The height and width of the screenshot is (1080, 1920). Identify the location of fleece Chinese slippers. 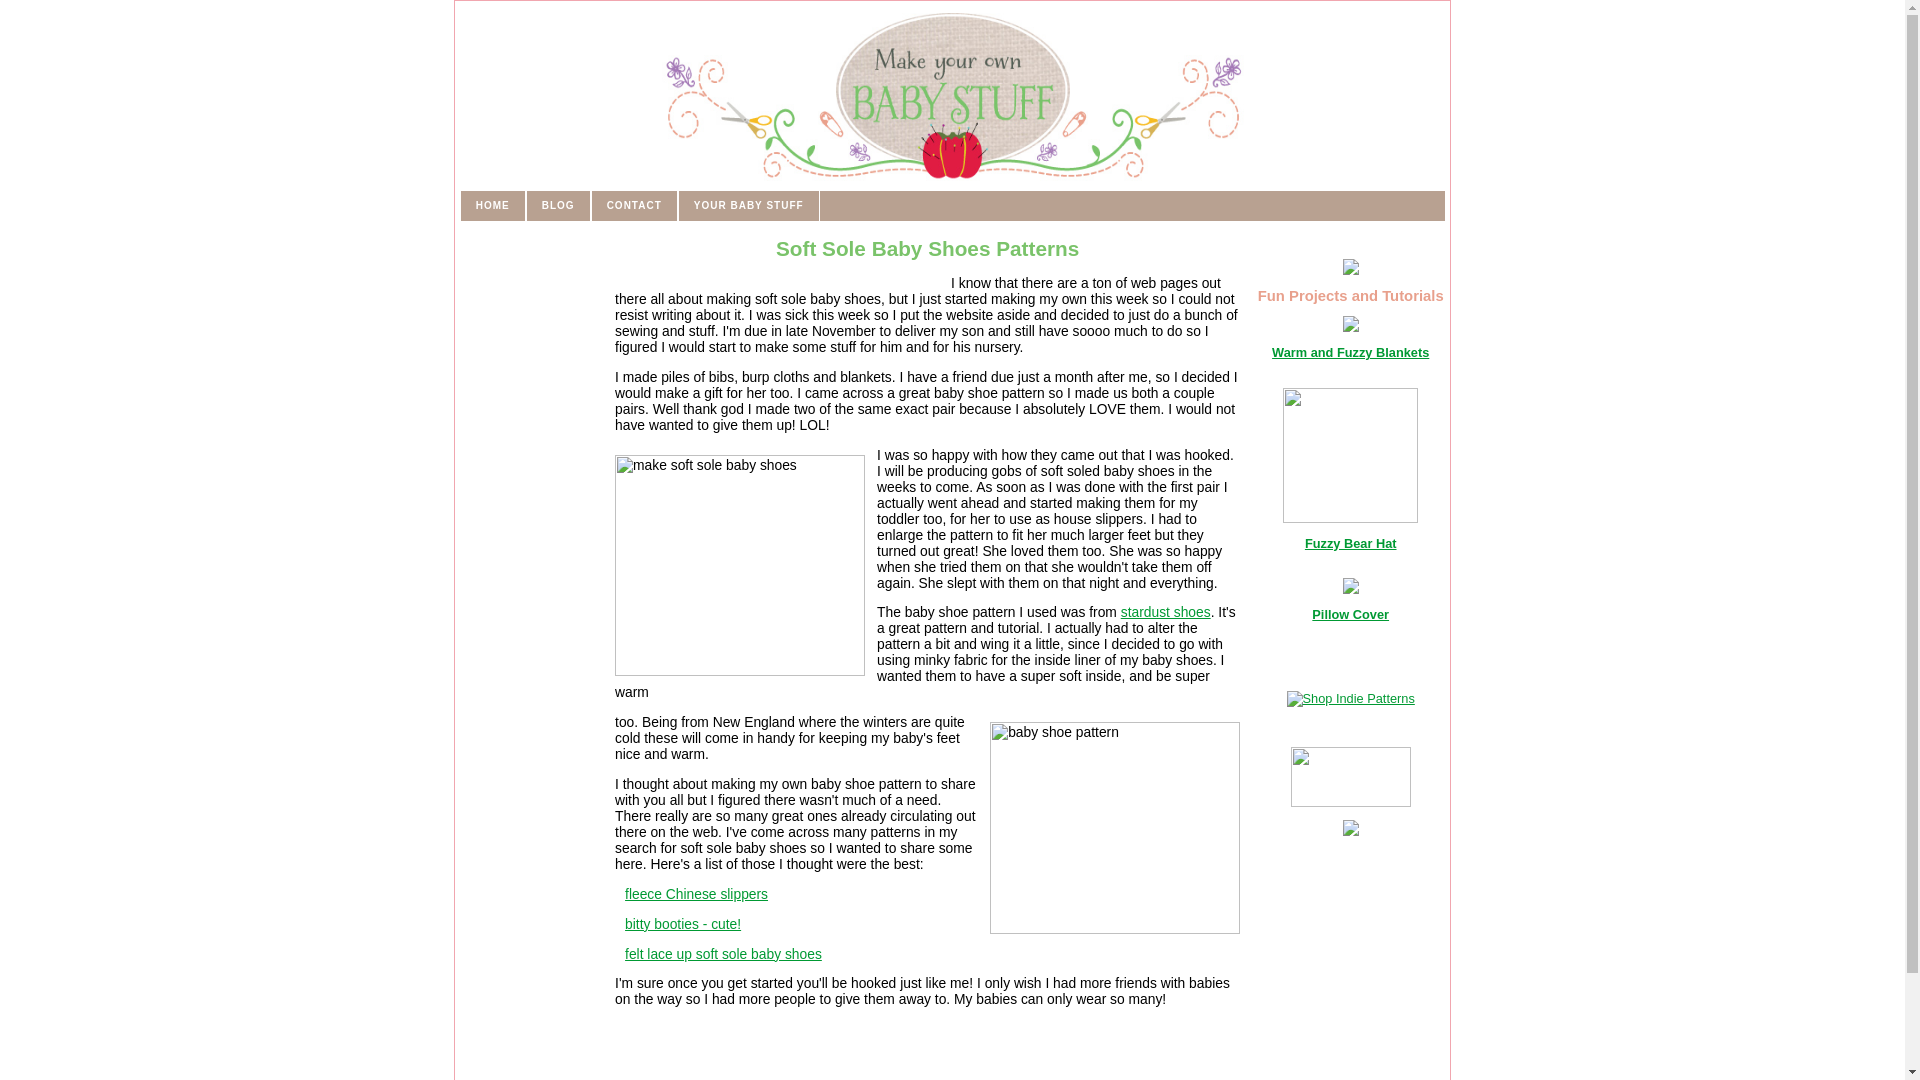
(696, 893).